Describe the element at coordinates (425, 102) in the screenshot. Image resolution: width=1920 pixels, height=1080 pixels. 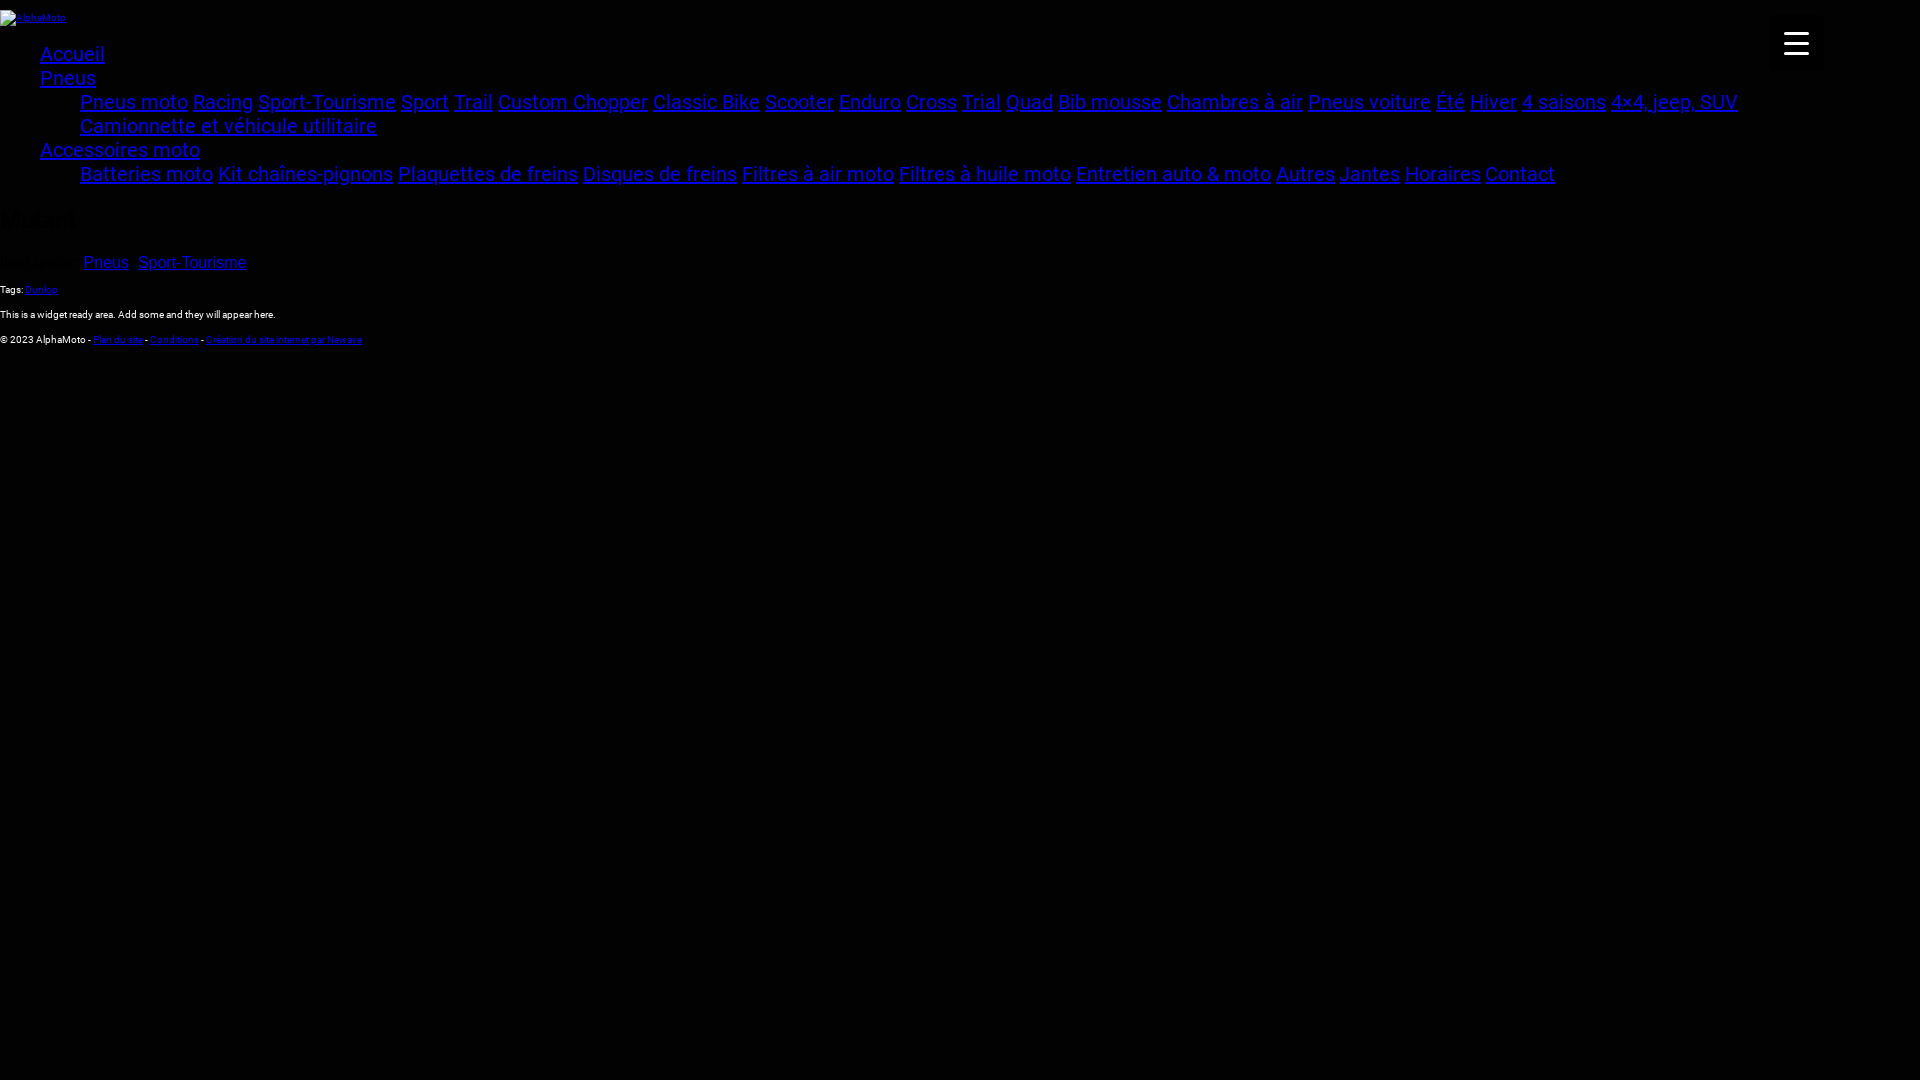
I see `Sport` at that location.